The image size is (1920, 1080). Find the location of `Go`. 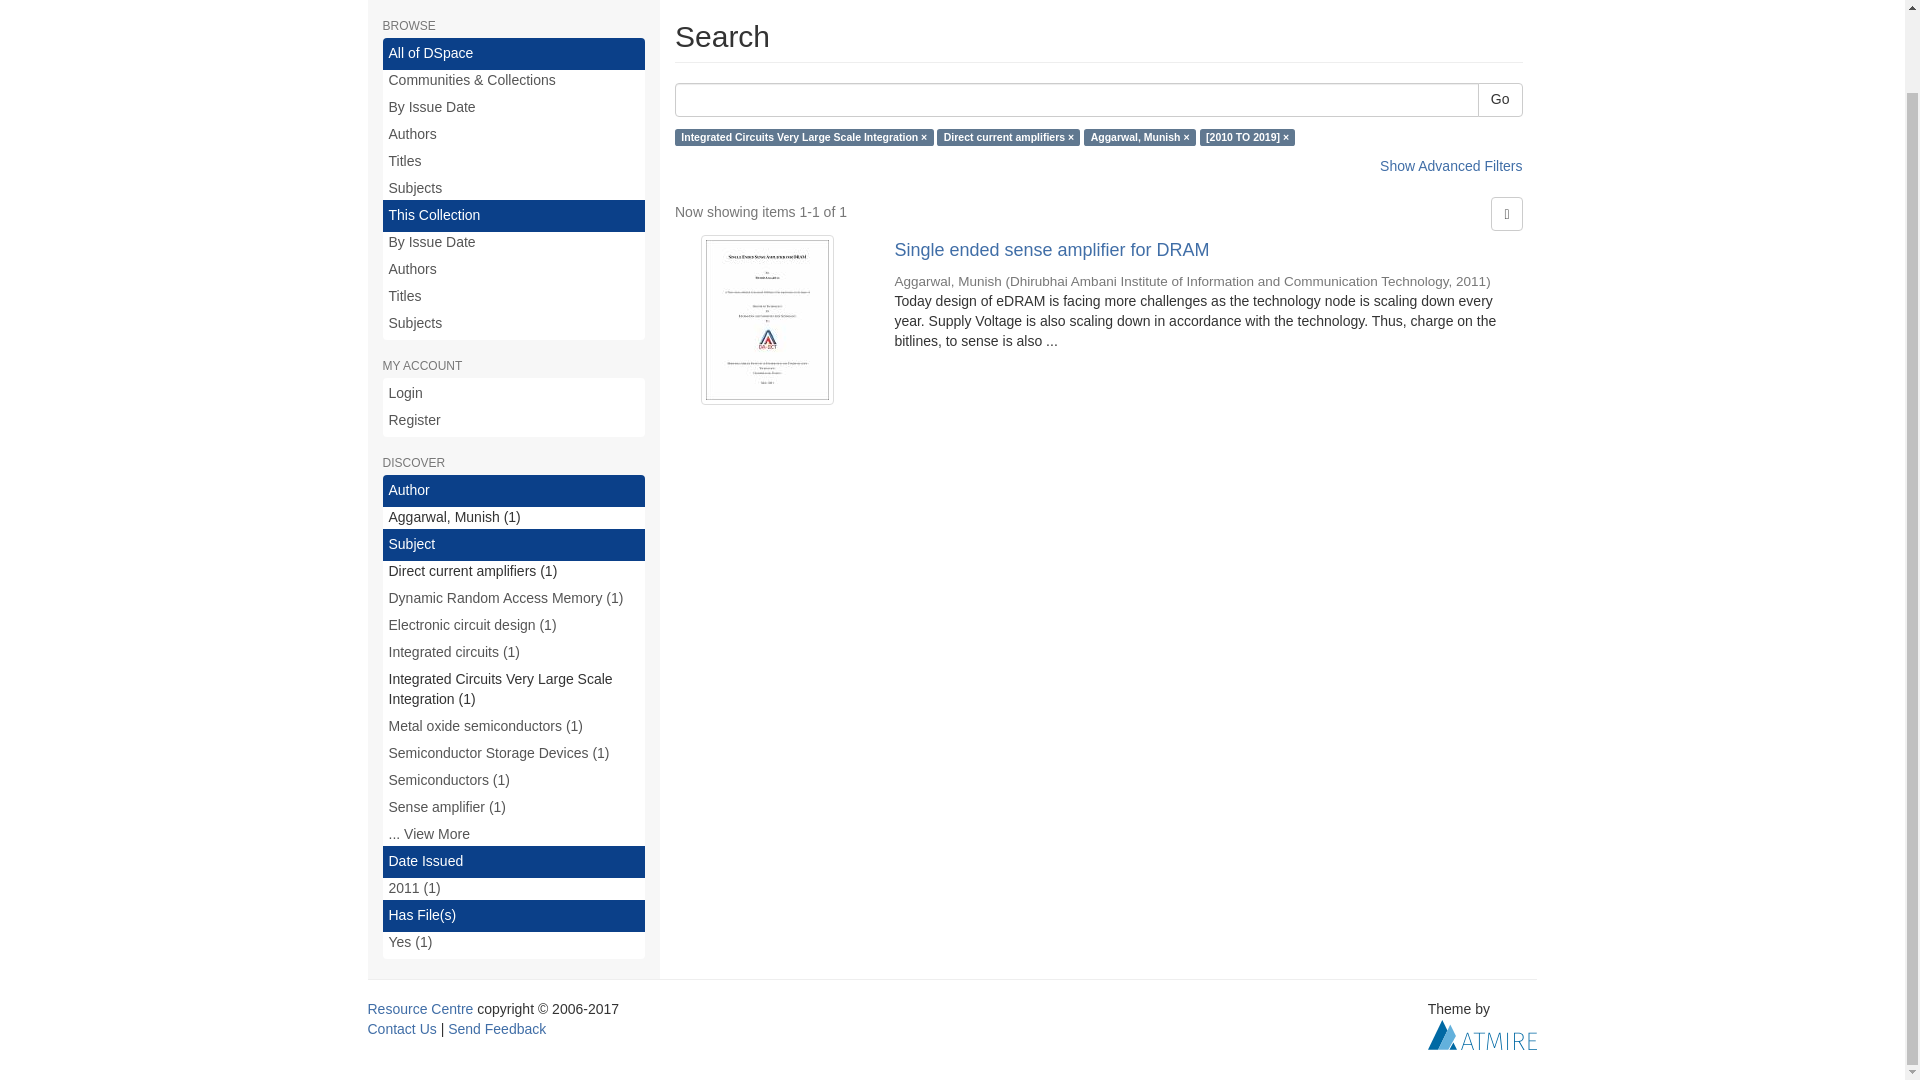

Go is located at coordinates (1500, 100).